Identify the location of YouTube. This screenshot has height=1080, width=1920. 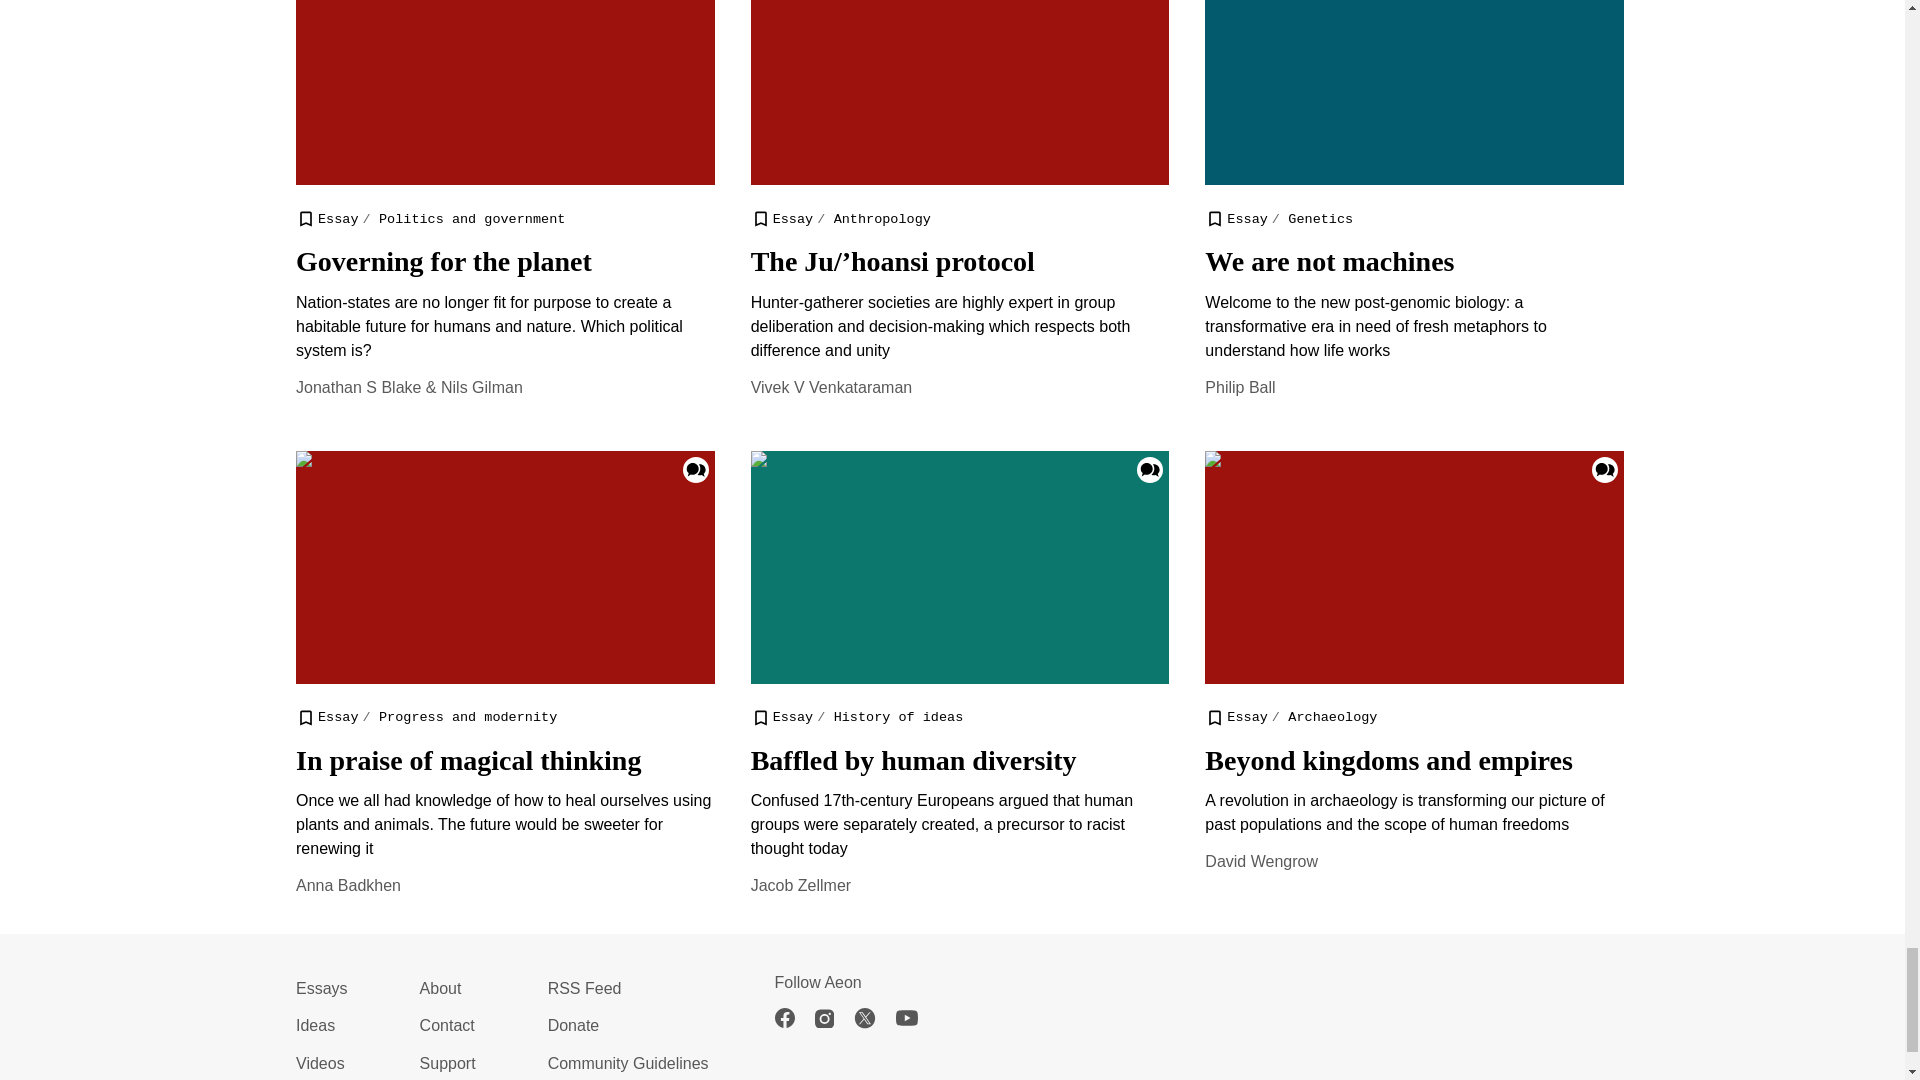
(917, 1018).